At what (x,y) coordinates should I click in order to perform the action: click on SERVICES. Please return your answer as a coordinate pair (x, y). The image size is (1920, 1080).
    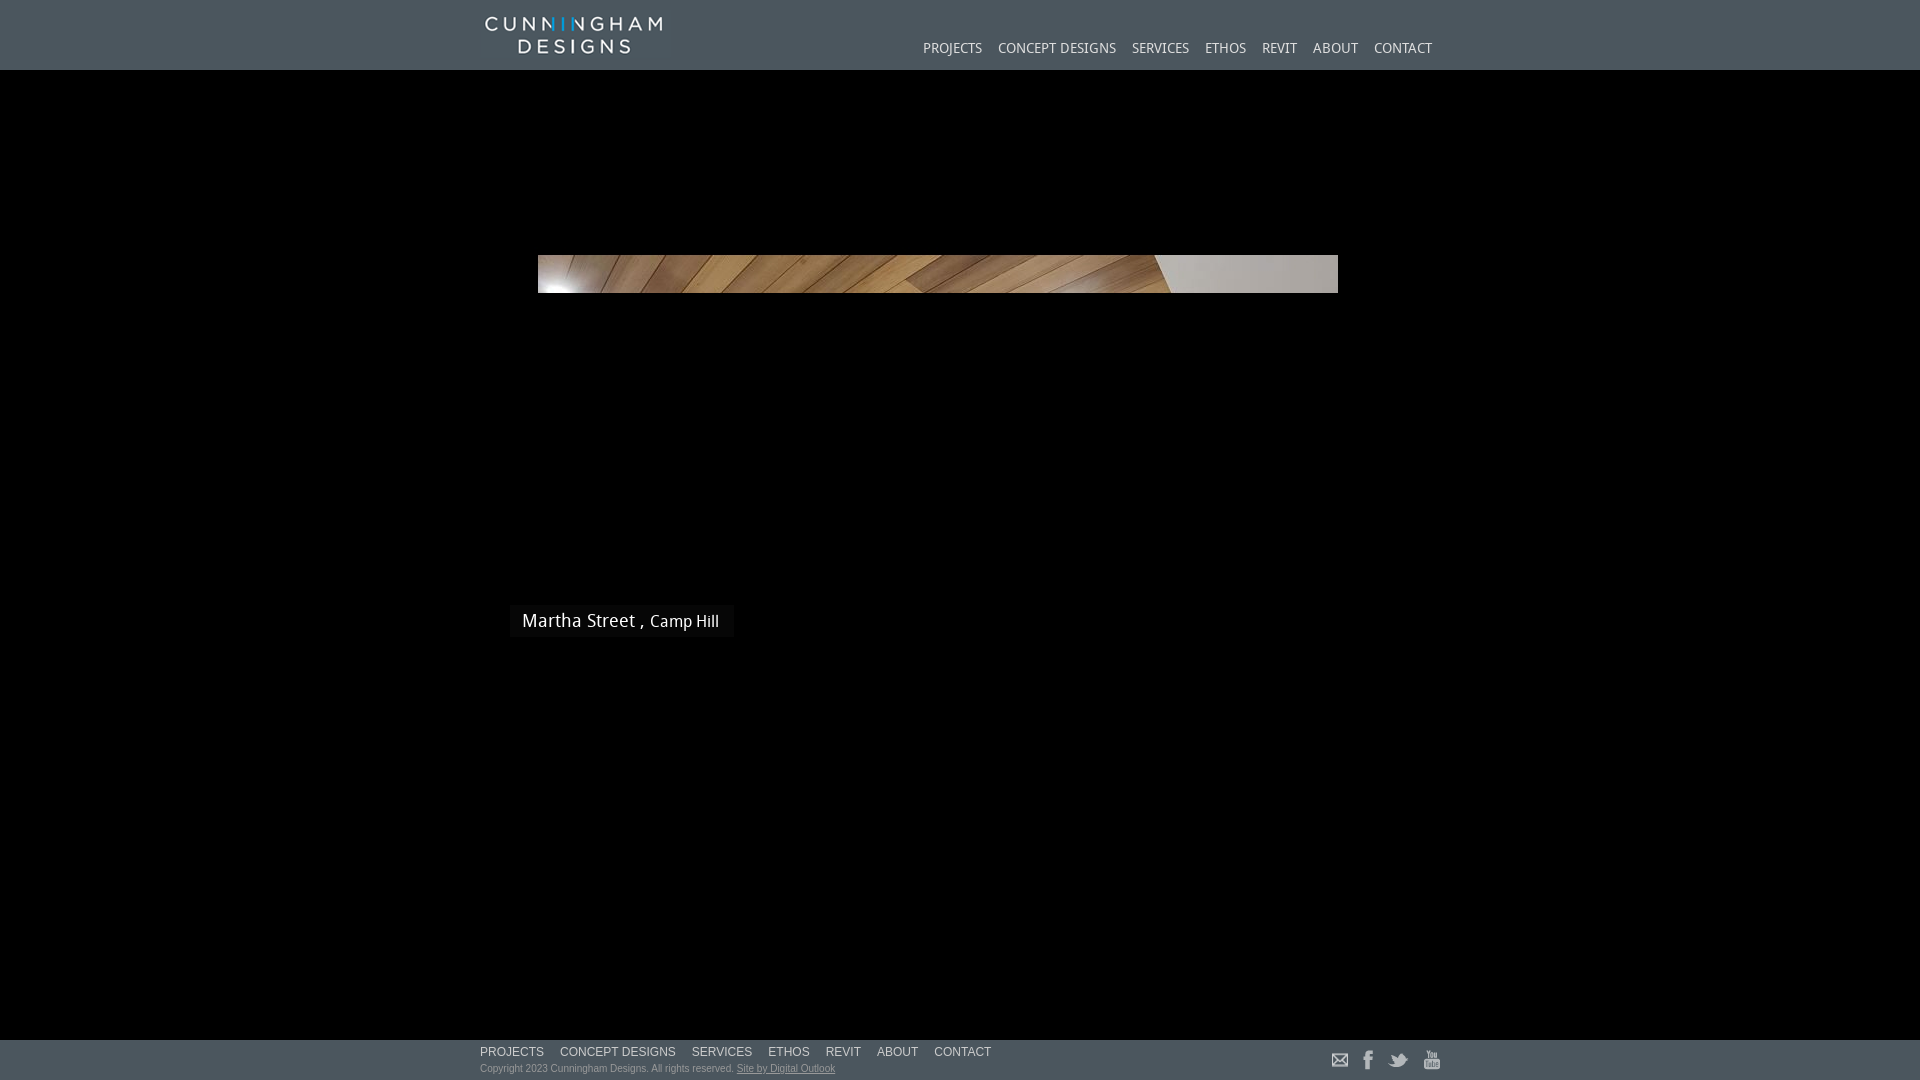
    Looking at the image, I should click on (1160, 50).